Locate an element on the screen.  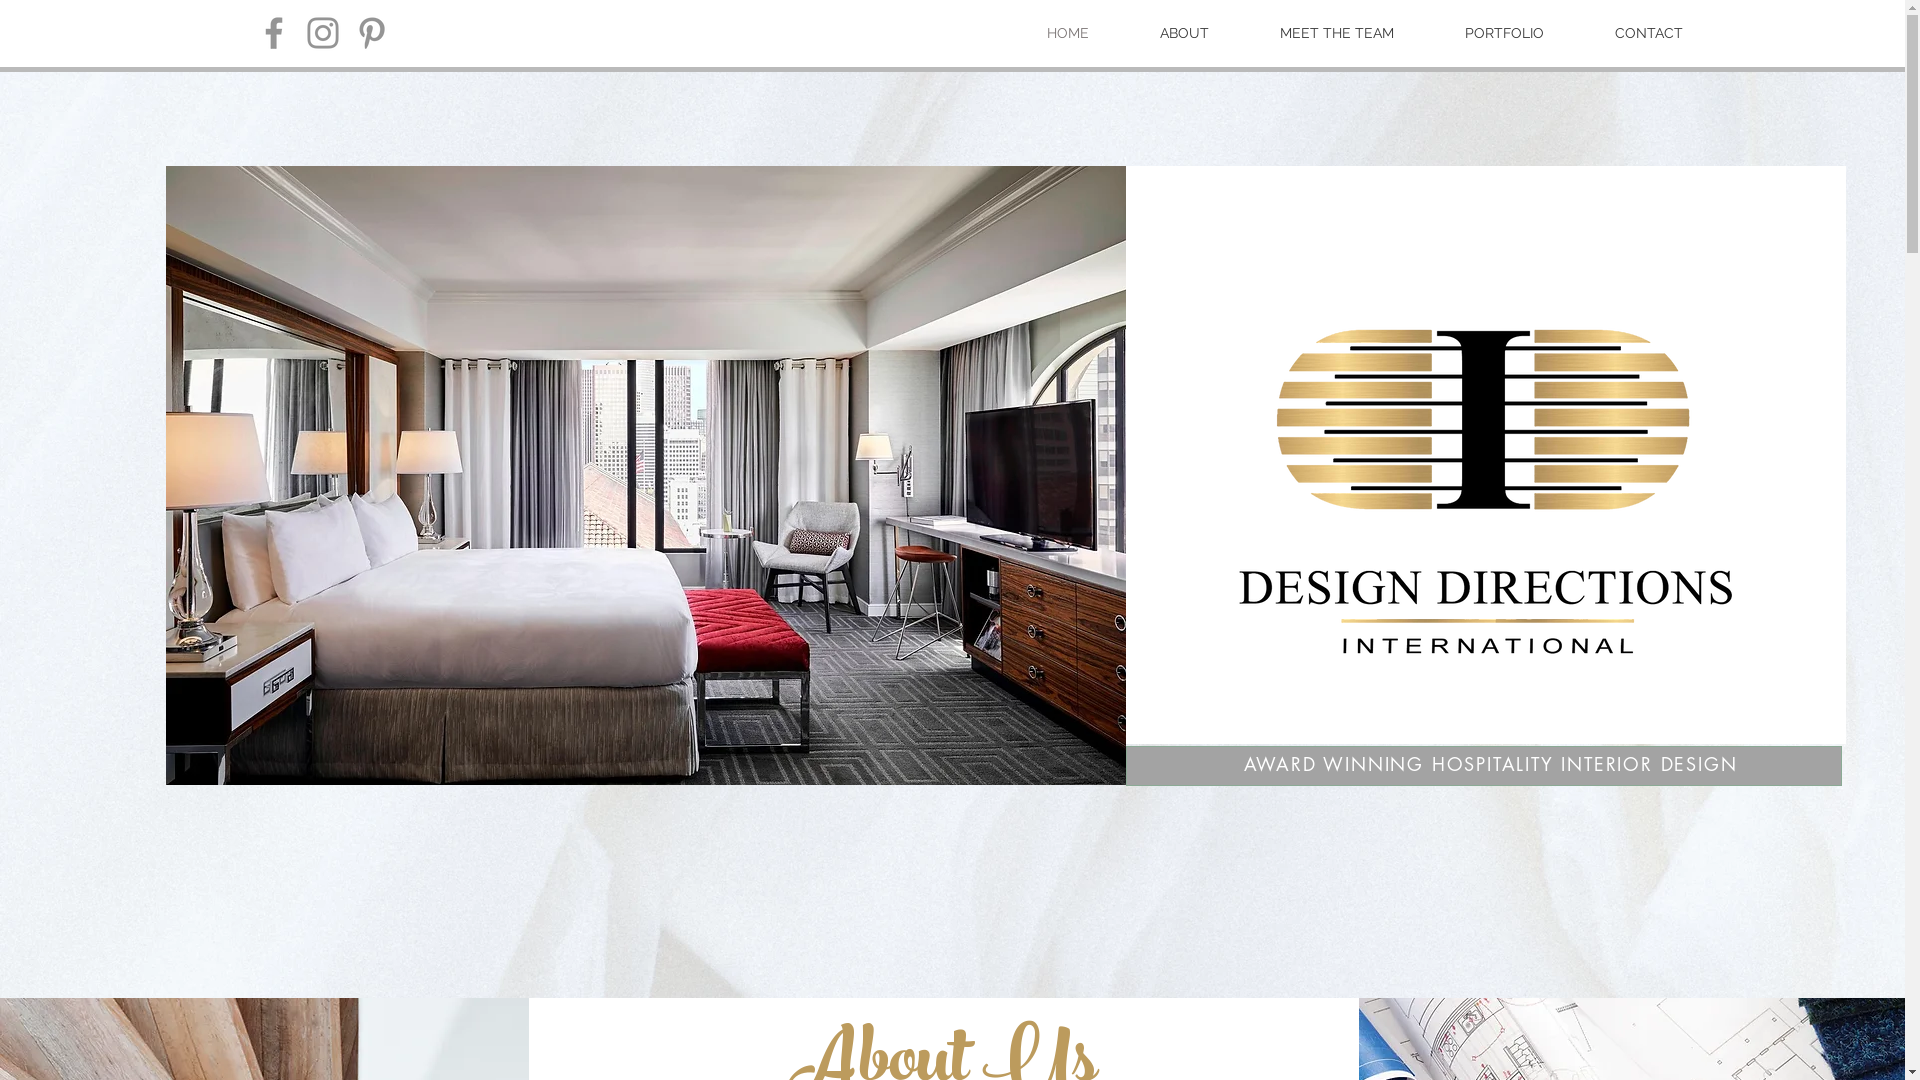
HOME is located at coordinates (1066, 33).